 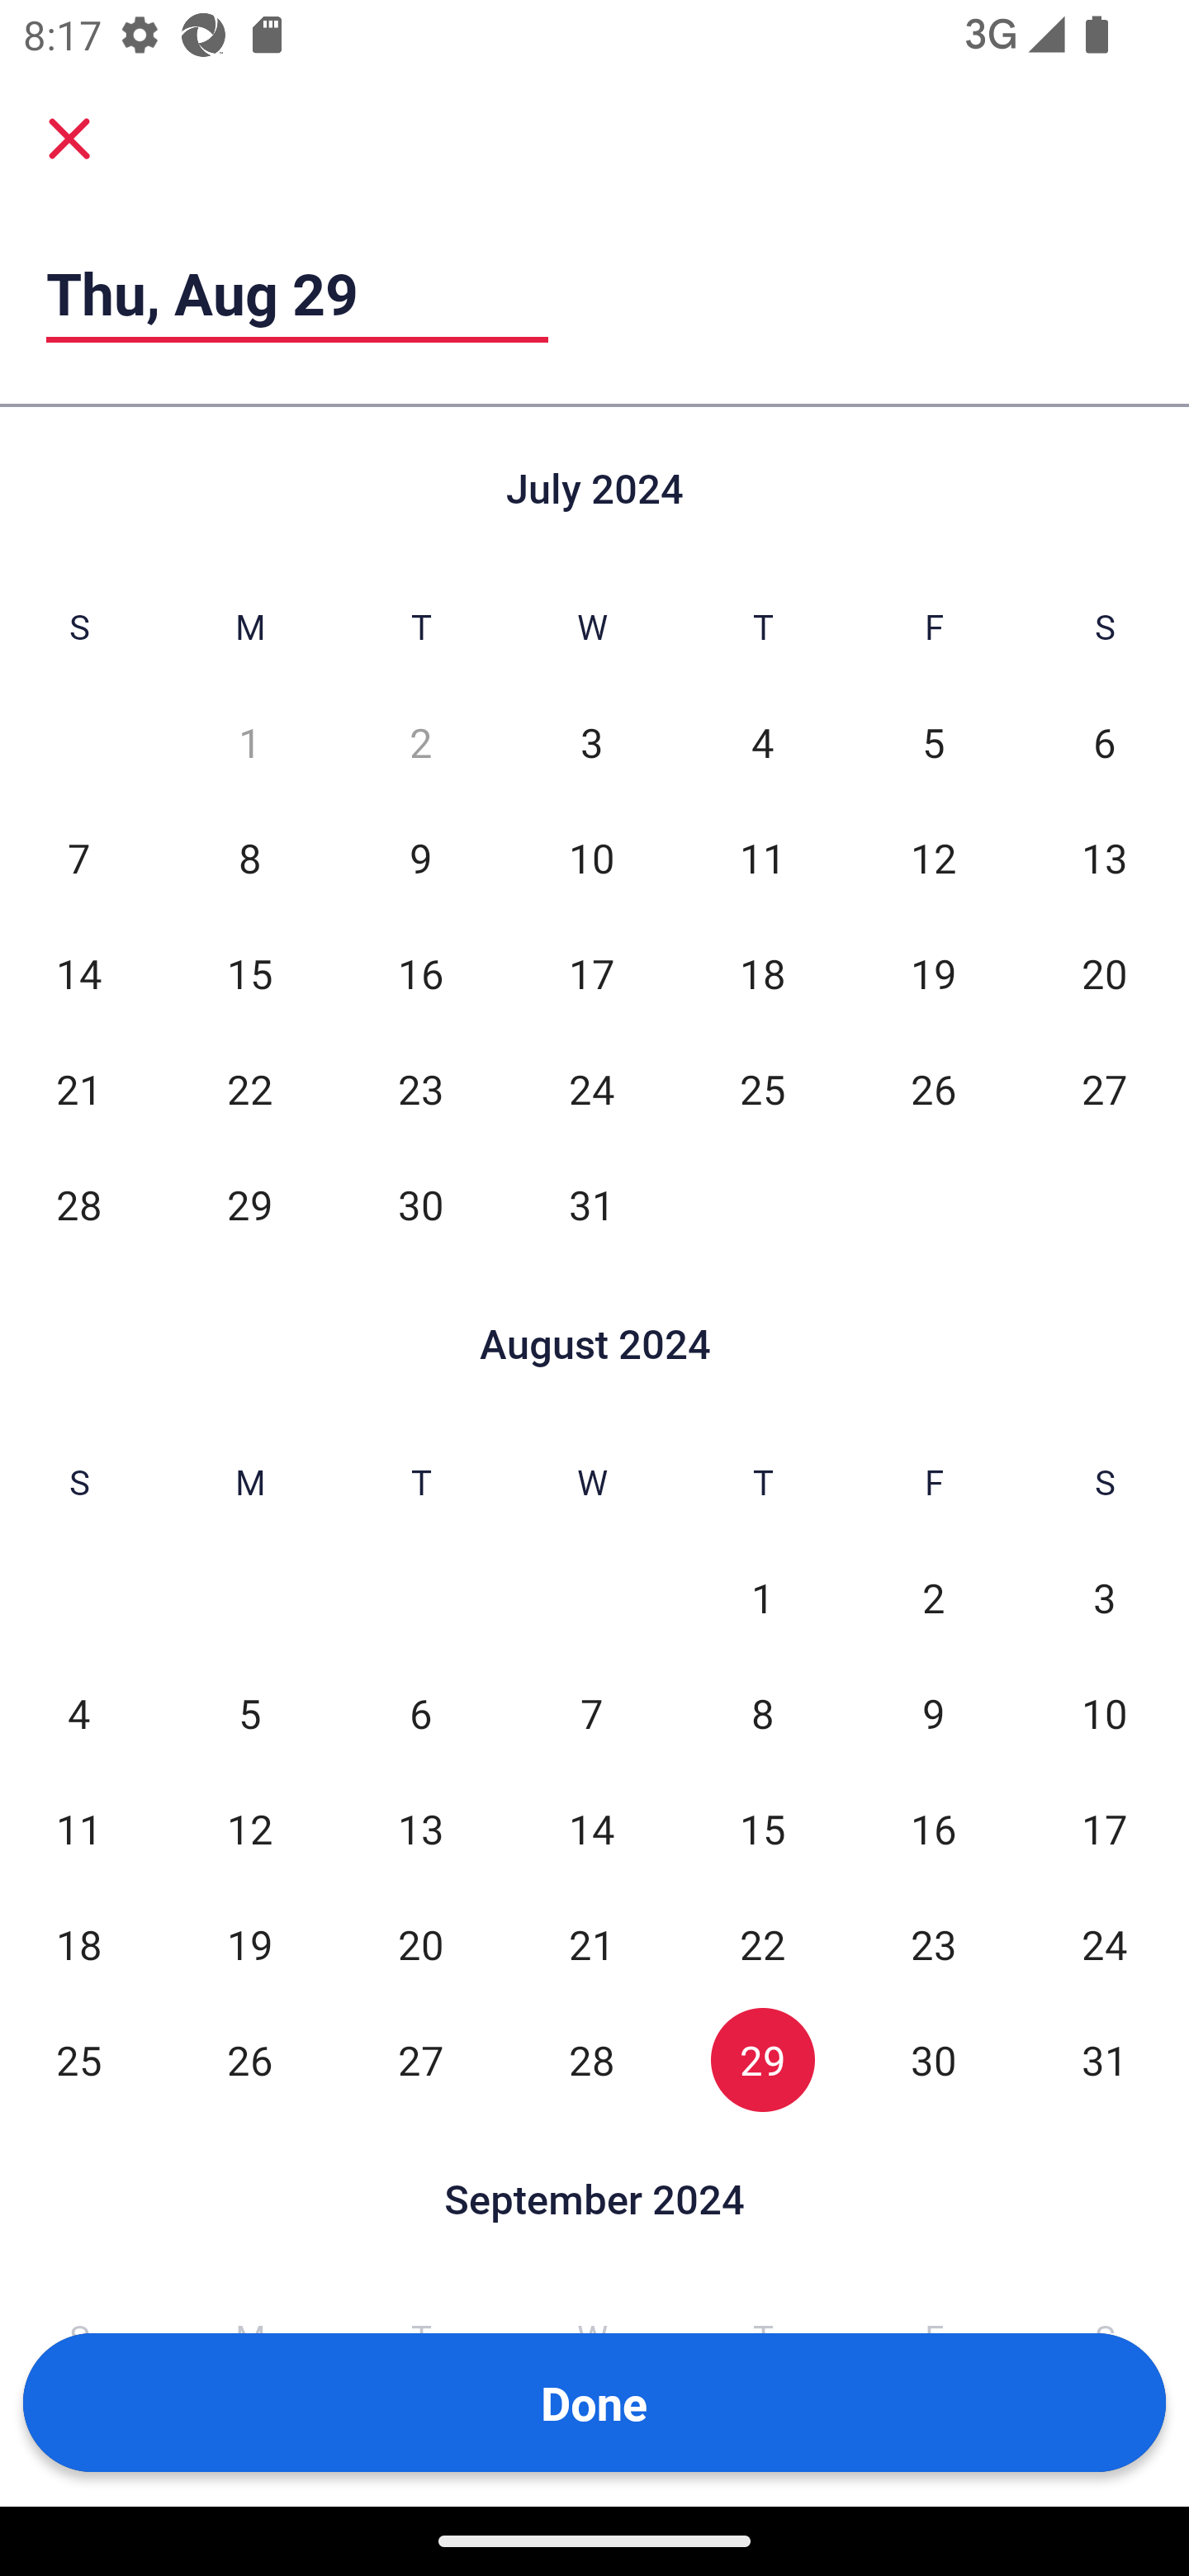 What do you see at coordinates (762, 1828) in the screenshot?
I see `15 Thu, Aug 15, Not Selected` at bounding box center [762, 1828].